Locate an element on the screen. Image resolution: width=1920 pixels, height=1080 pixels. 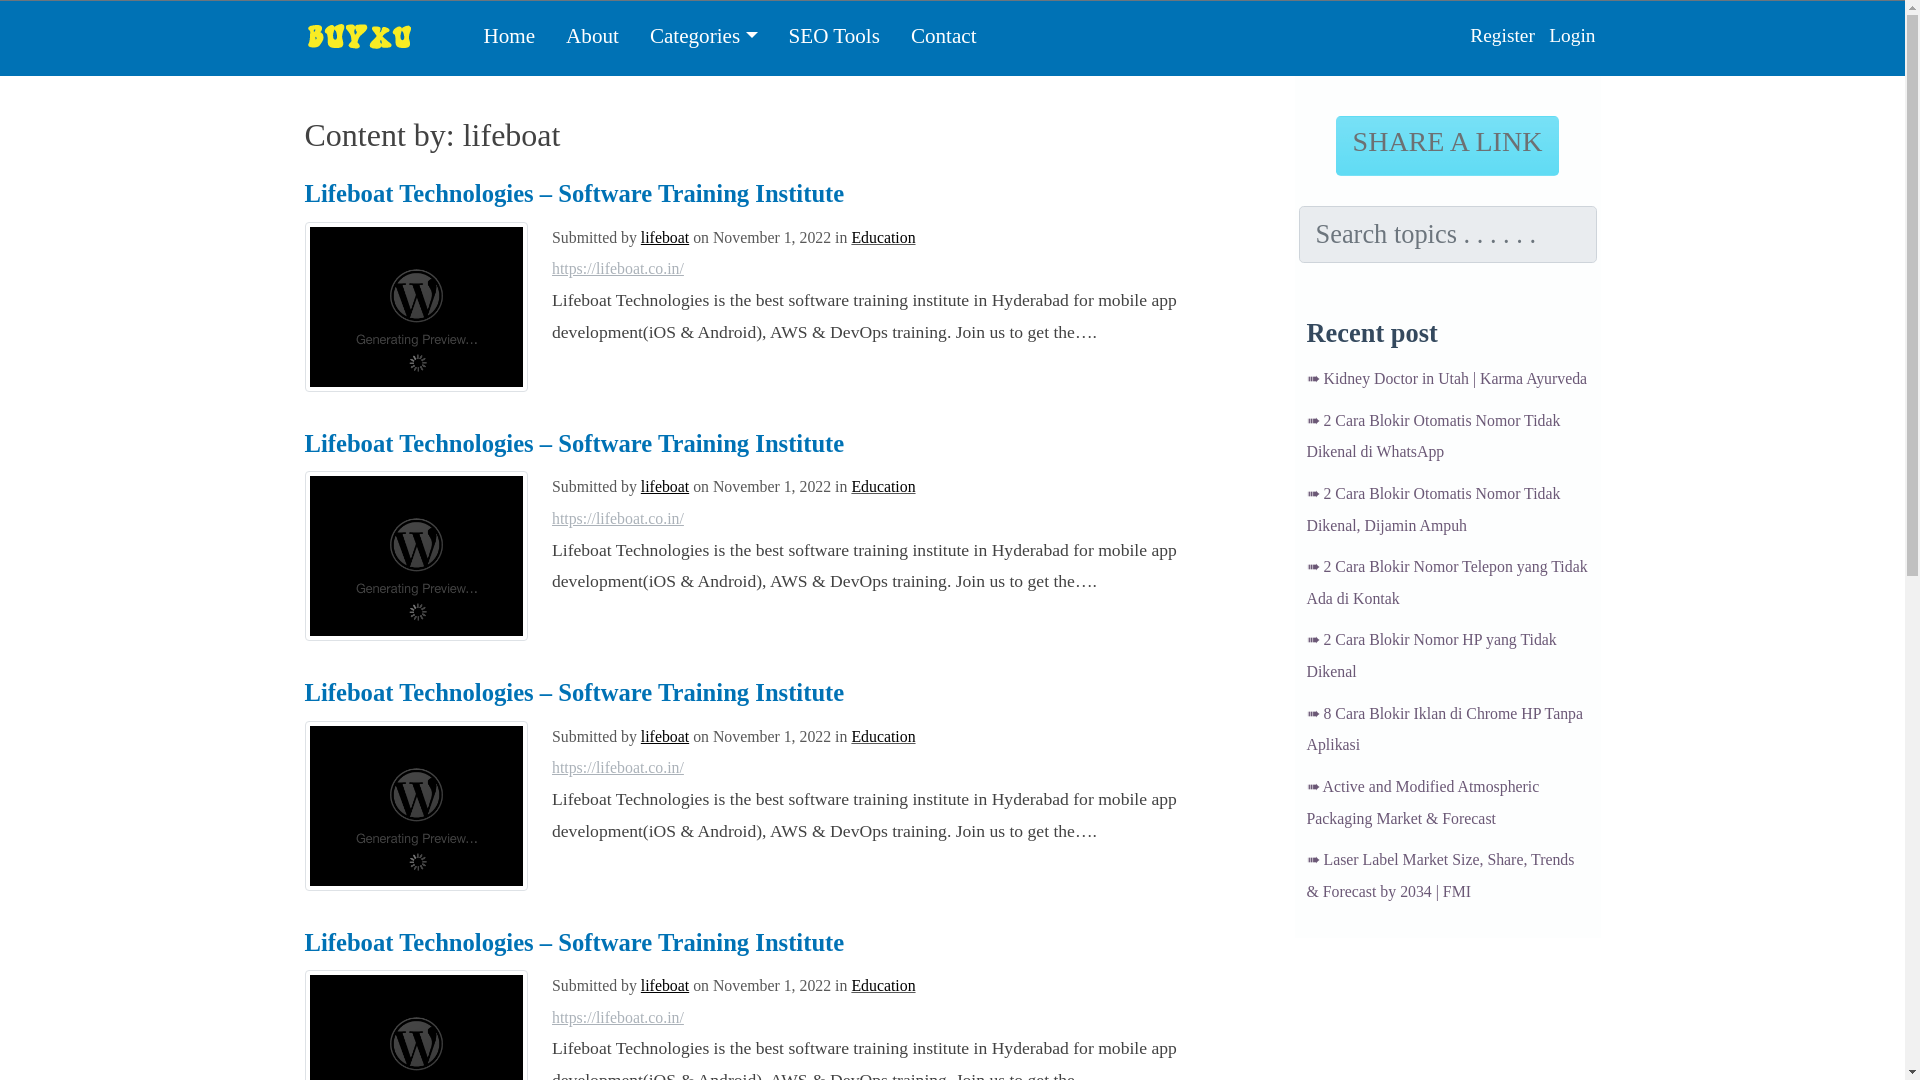
lifeboat is located at coordinates (665, 237).